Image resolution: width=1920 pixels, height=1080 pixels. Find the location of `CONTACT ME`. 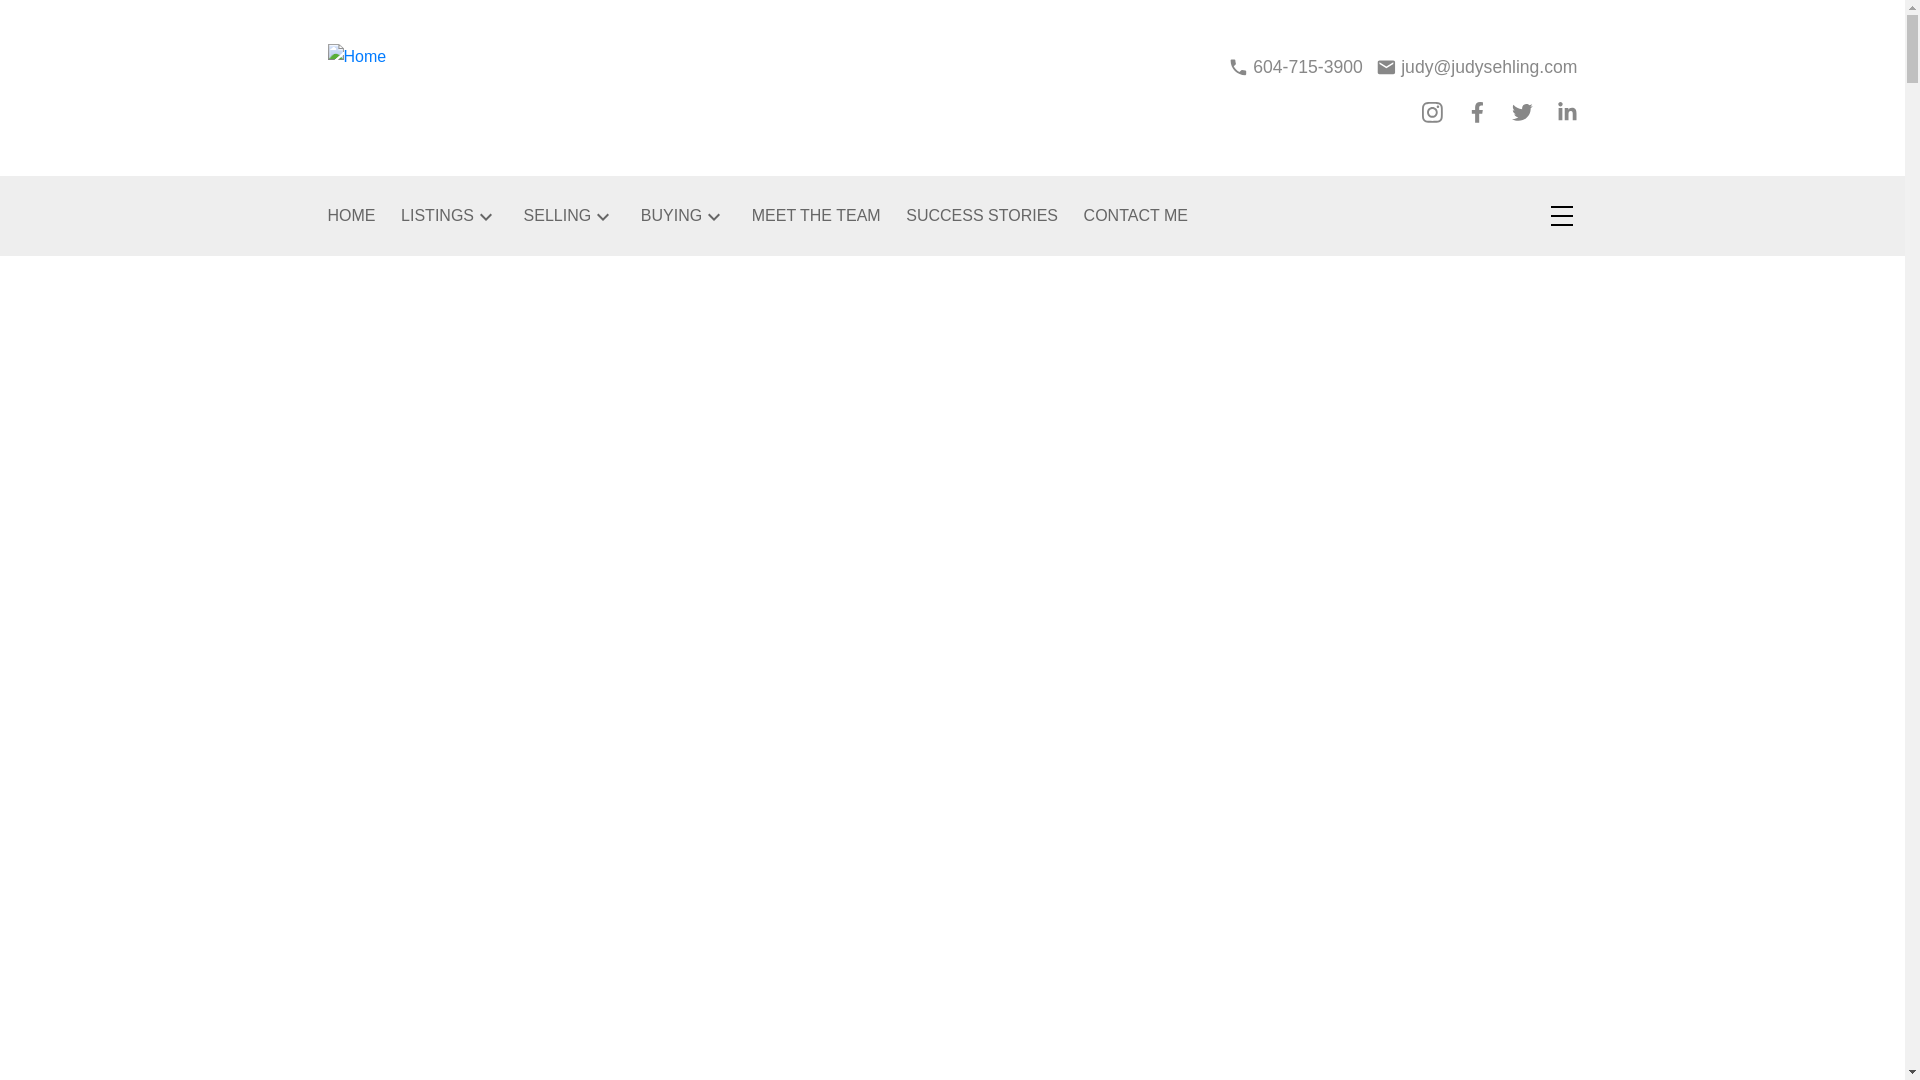

CONTACT ME is located at coordinates (1136, 216).